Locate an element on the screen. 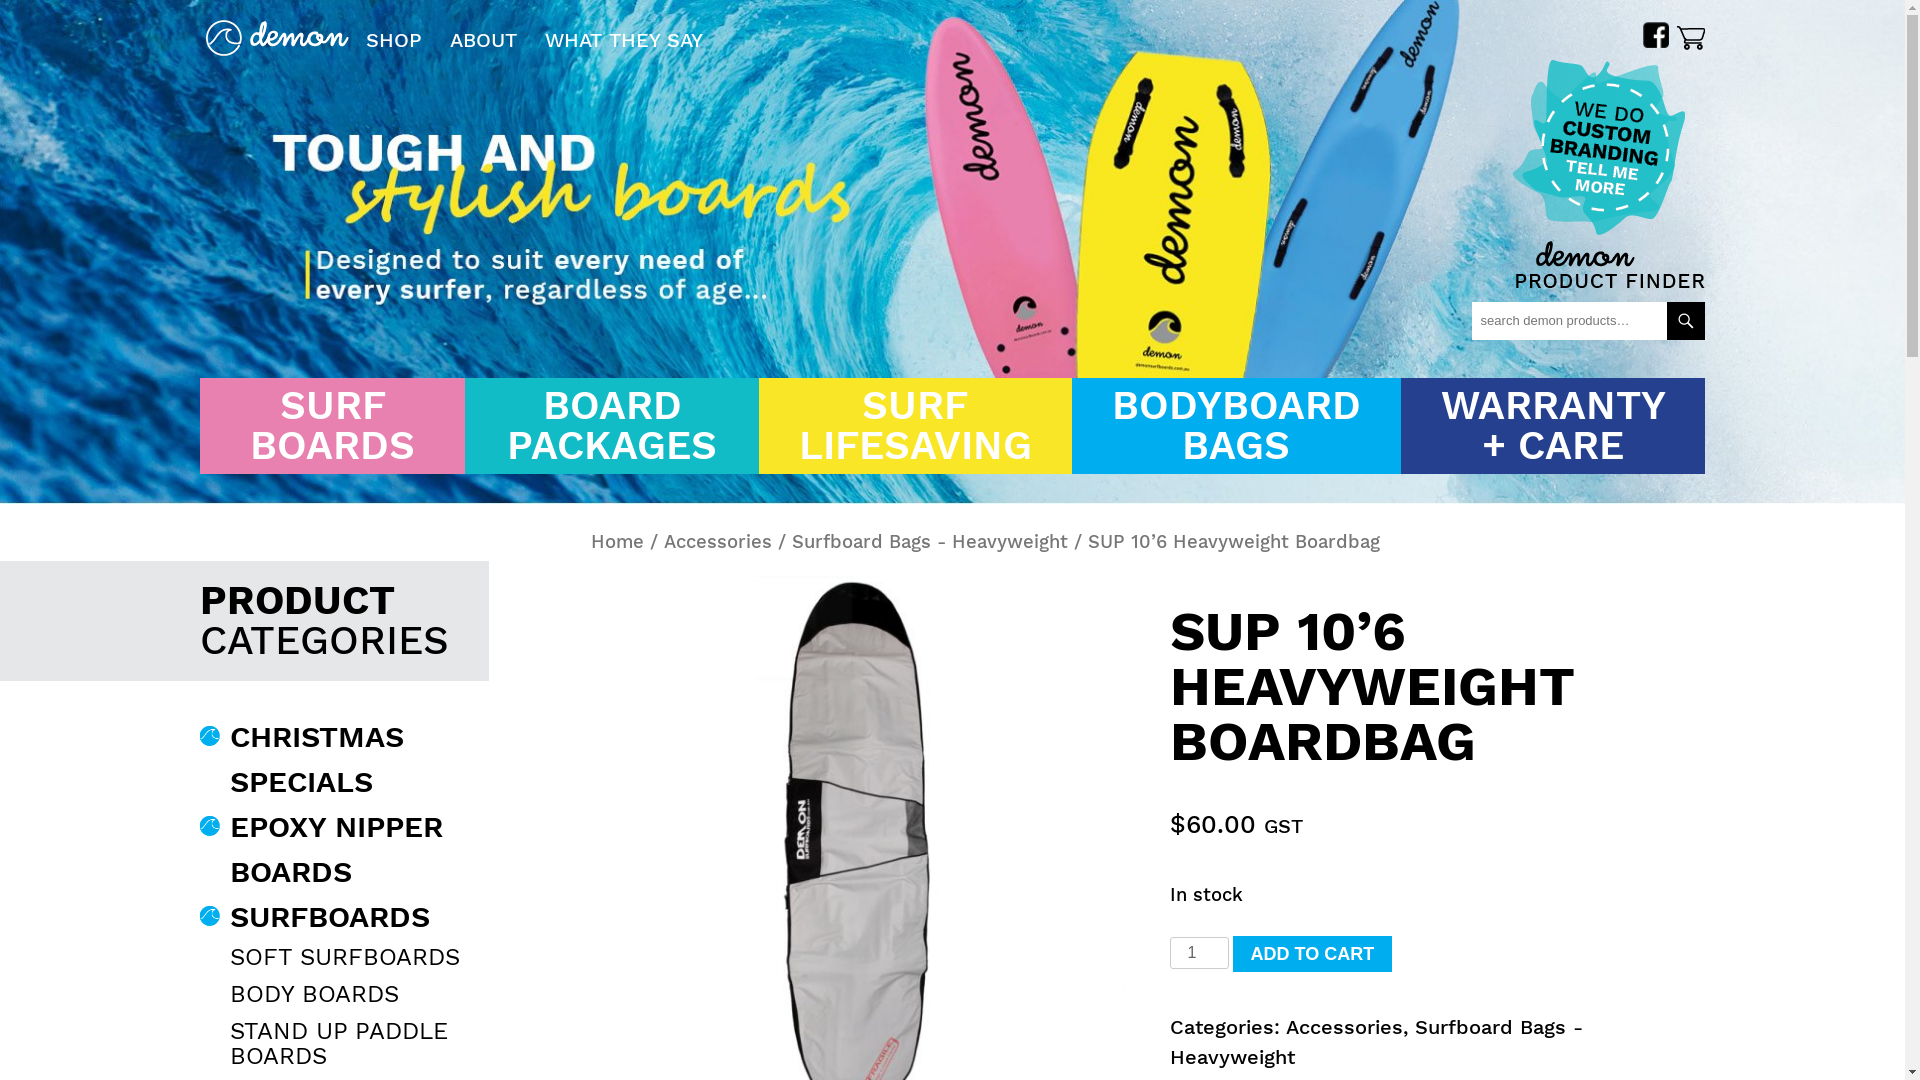 The width and height of the screenshot is (1920, 1080). SURF LIFESAVING is located at coordinates (916, 426).